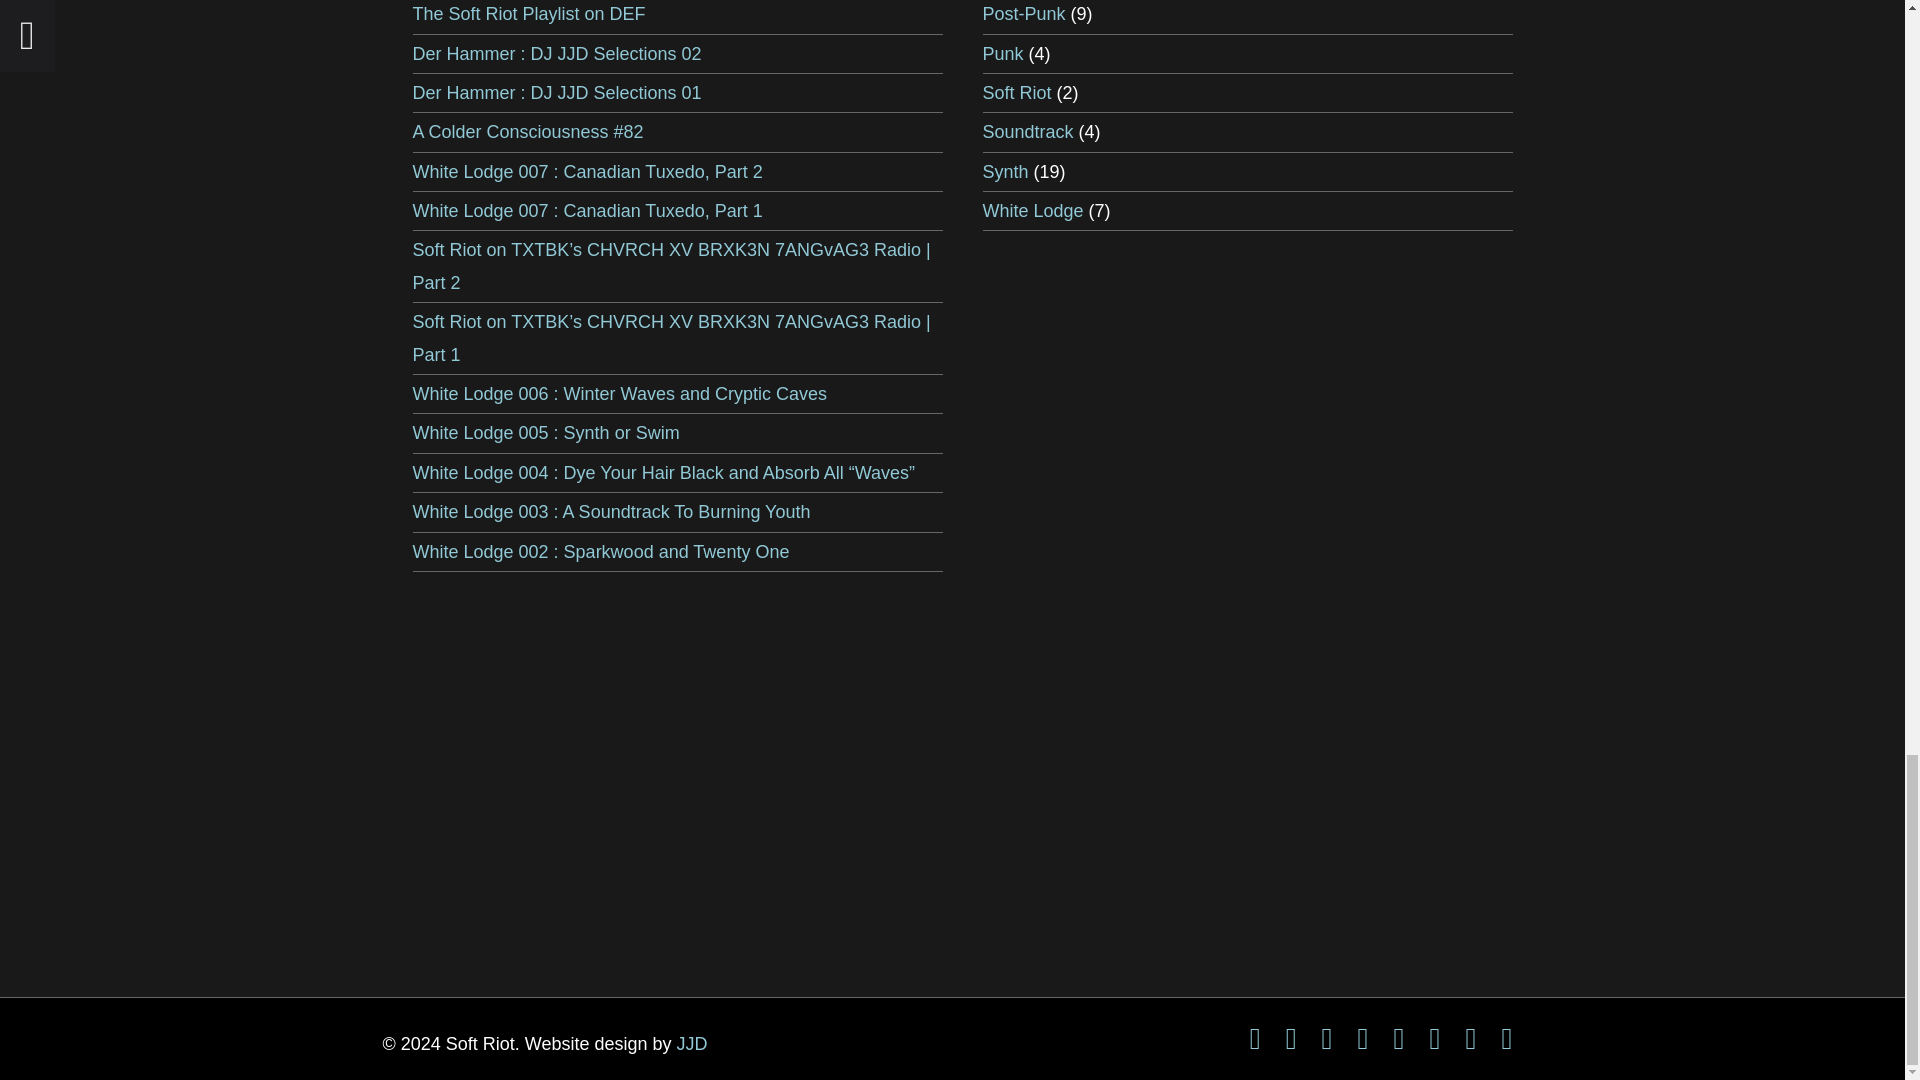 This screenshot has height=1080, width=1920. What do you see at coordinates (556, 92) in the screenshot?
I see `Der Hammer : DJ JJD Selections 01` at bounding box center [556, 92].